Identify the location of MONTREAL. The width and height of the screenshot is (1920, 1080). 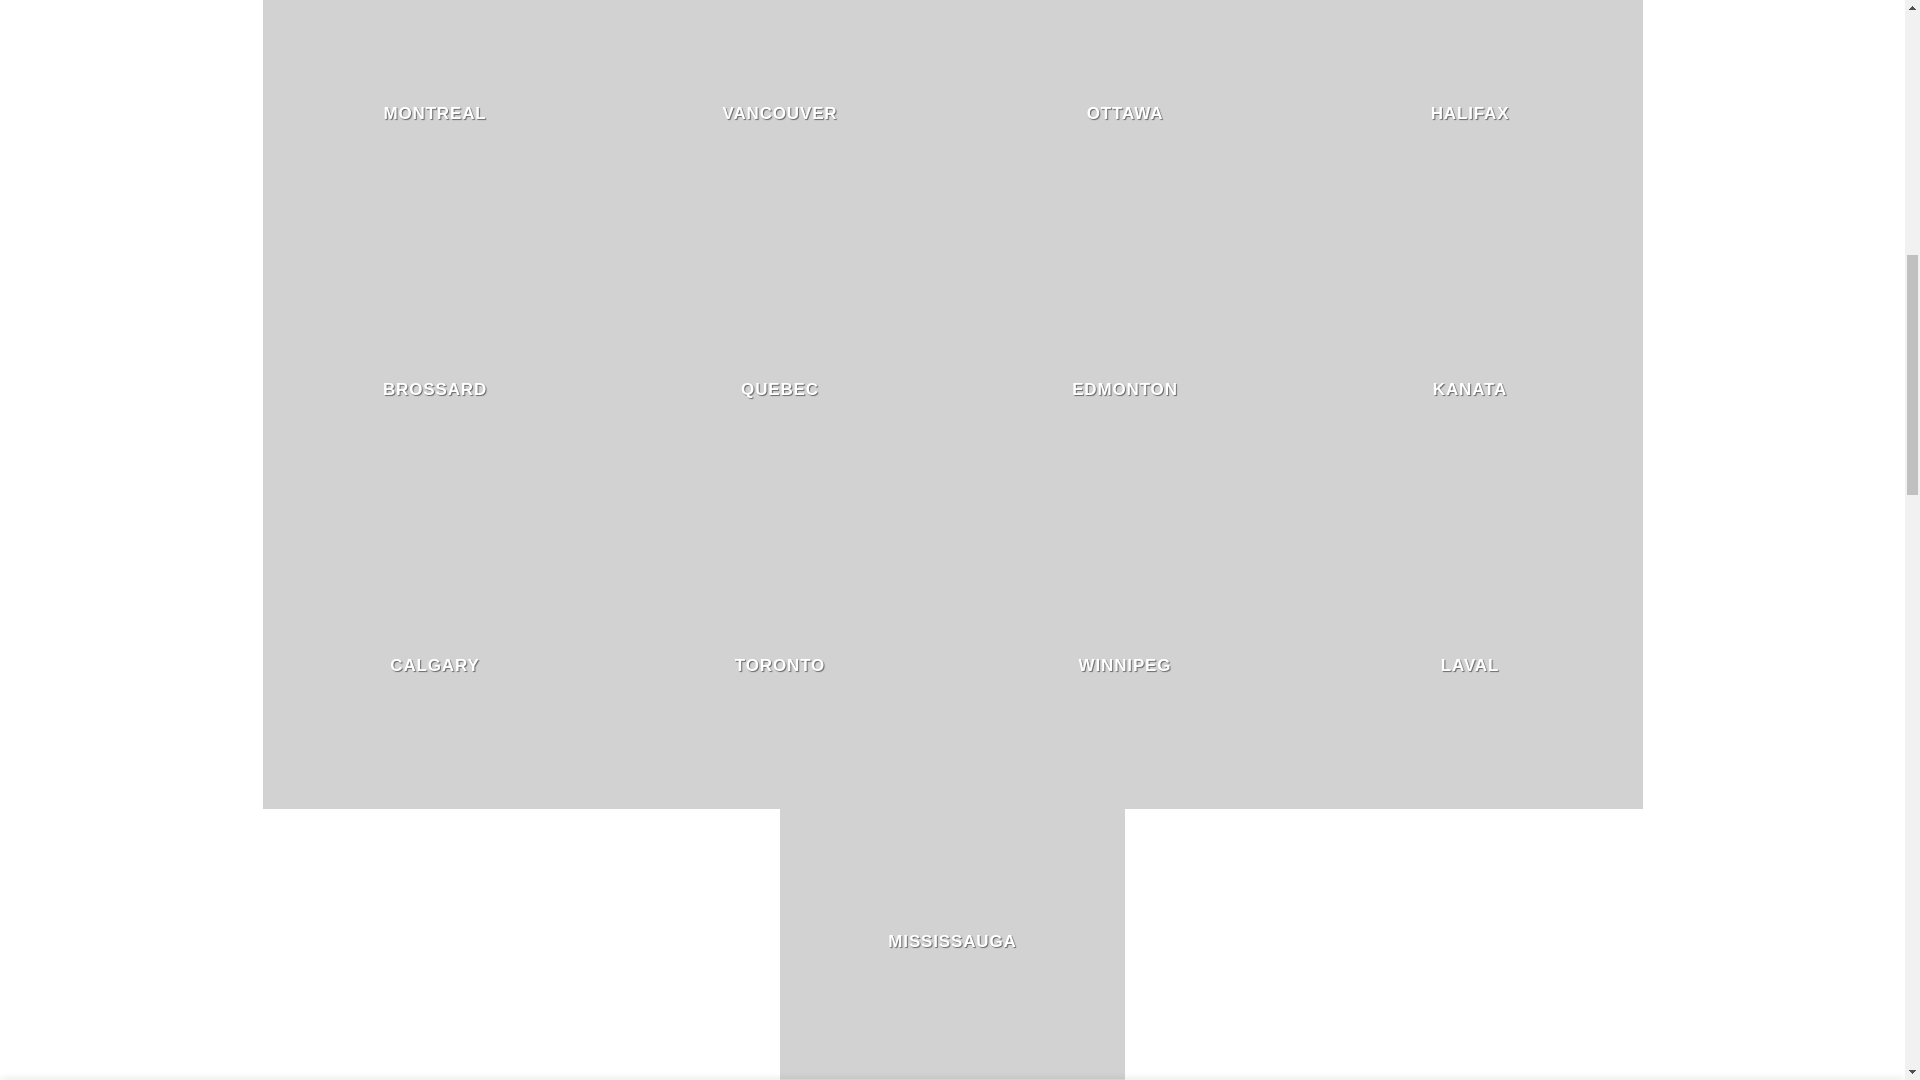
(434, 114).